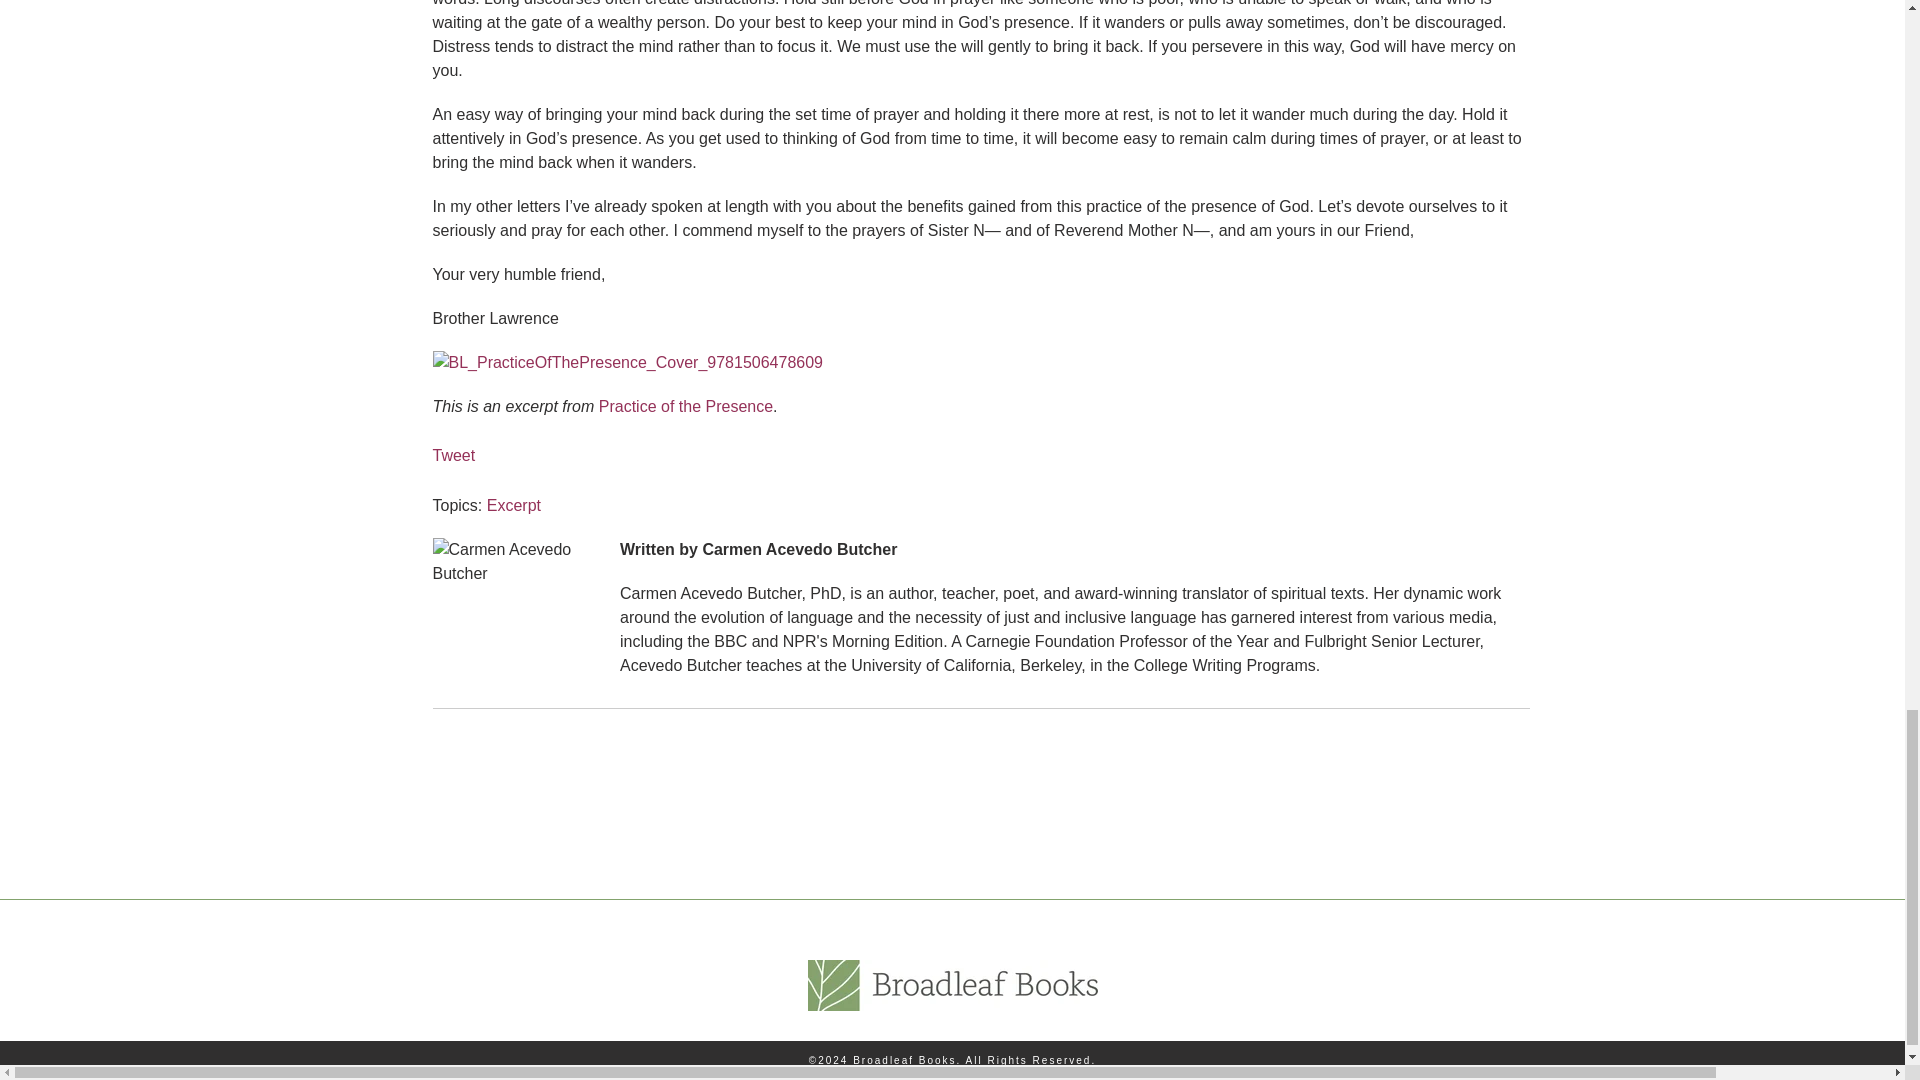  Describe the element at coordinates (514, 505) in the screenshot. I see `Excerpt` at that location.